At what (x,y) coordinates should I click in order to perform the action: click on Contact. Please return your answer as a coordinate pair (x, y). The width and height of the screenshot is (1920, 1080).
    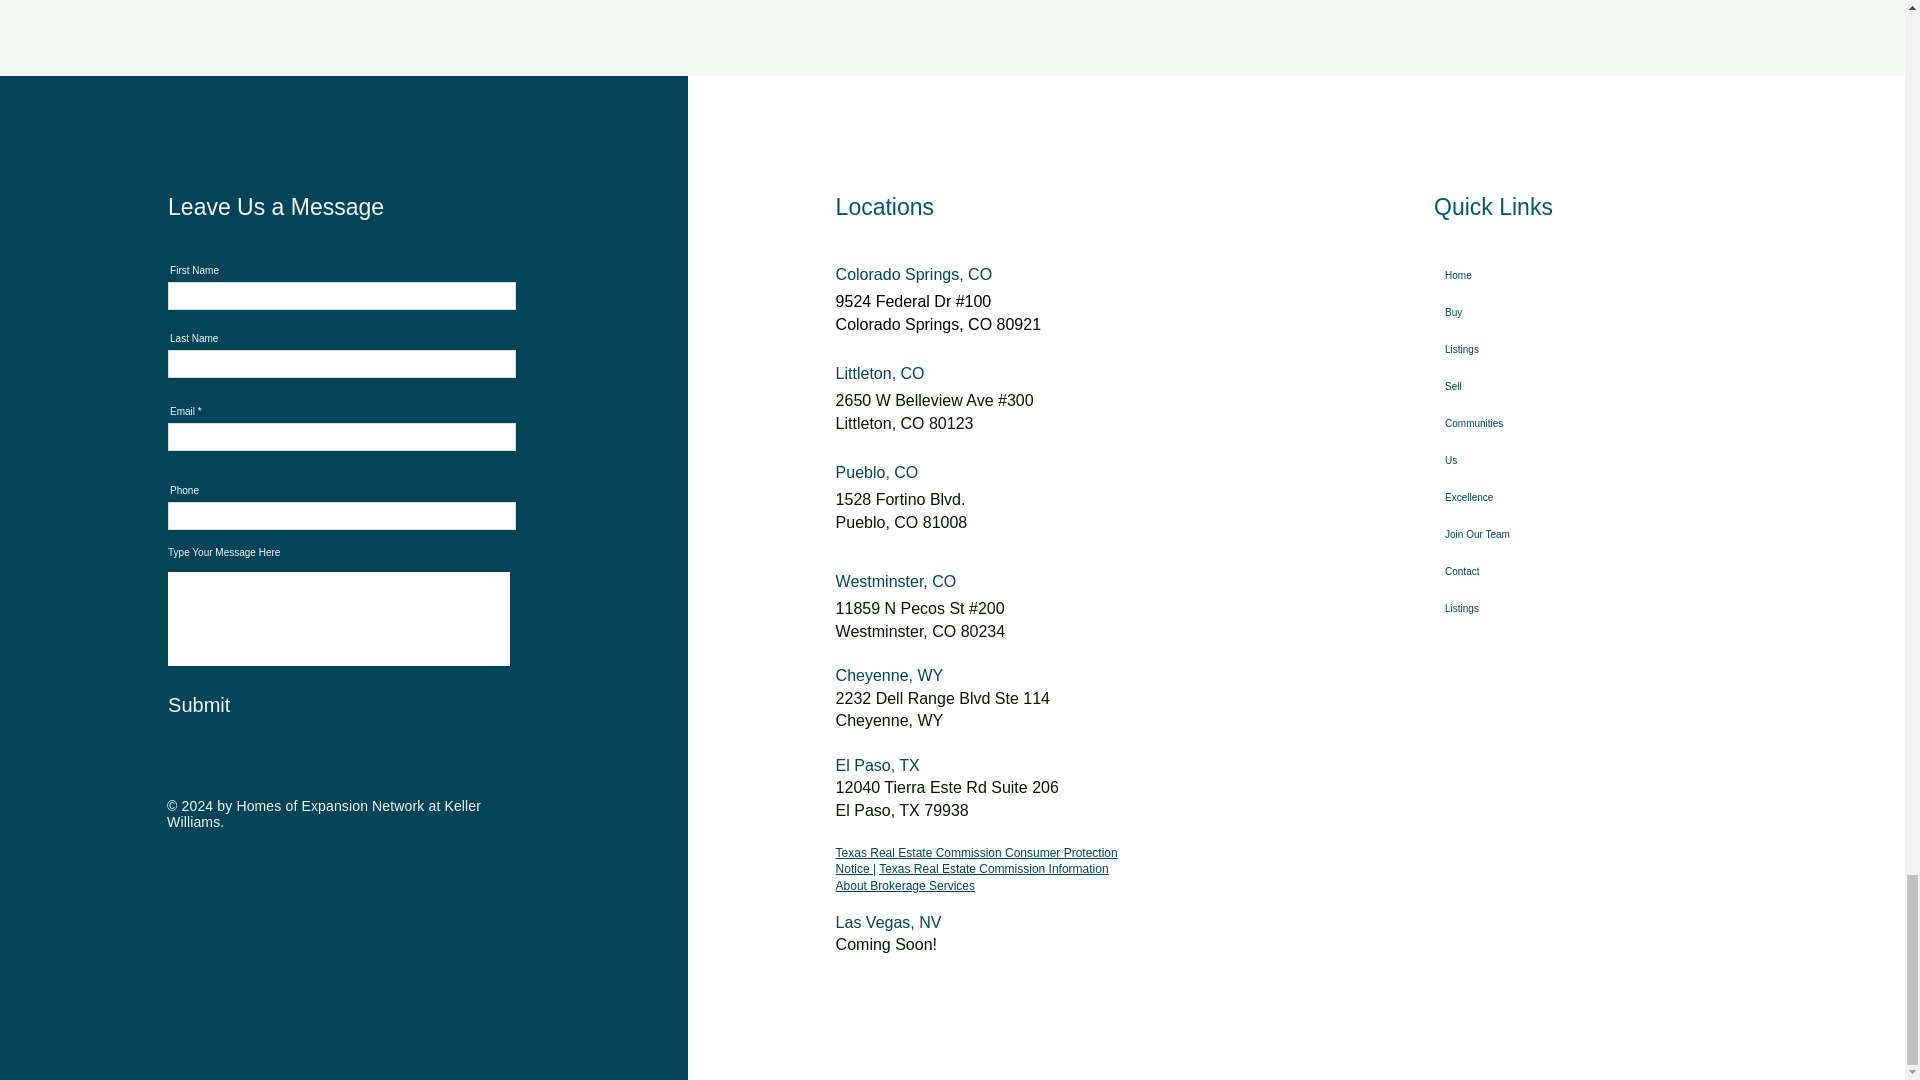
    Looking at the image, I should click on (1501, 570).